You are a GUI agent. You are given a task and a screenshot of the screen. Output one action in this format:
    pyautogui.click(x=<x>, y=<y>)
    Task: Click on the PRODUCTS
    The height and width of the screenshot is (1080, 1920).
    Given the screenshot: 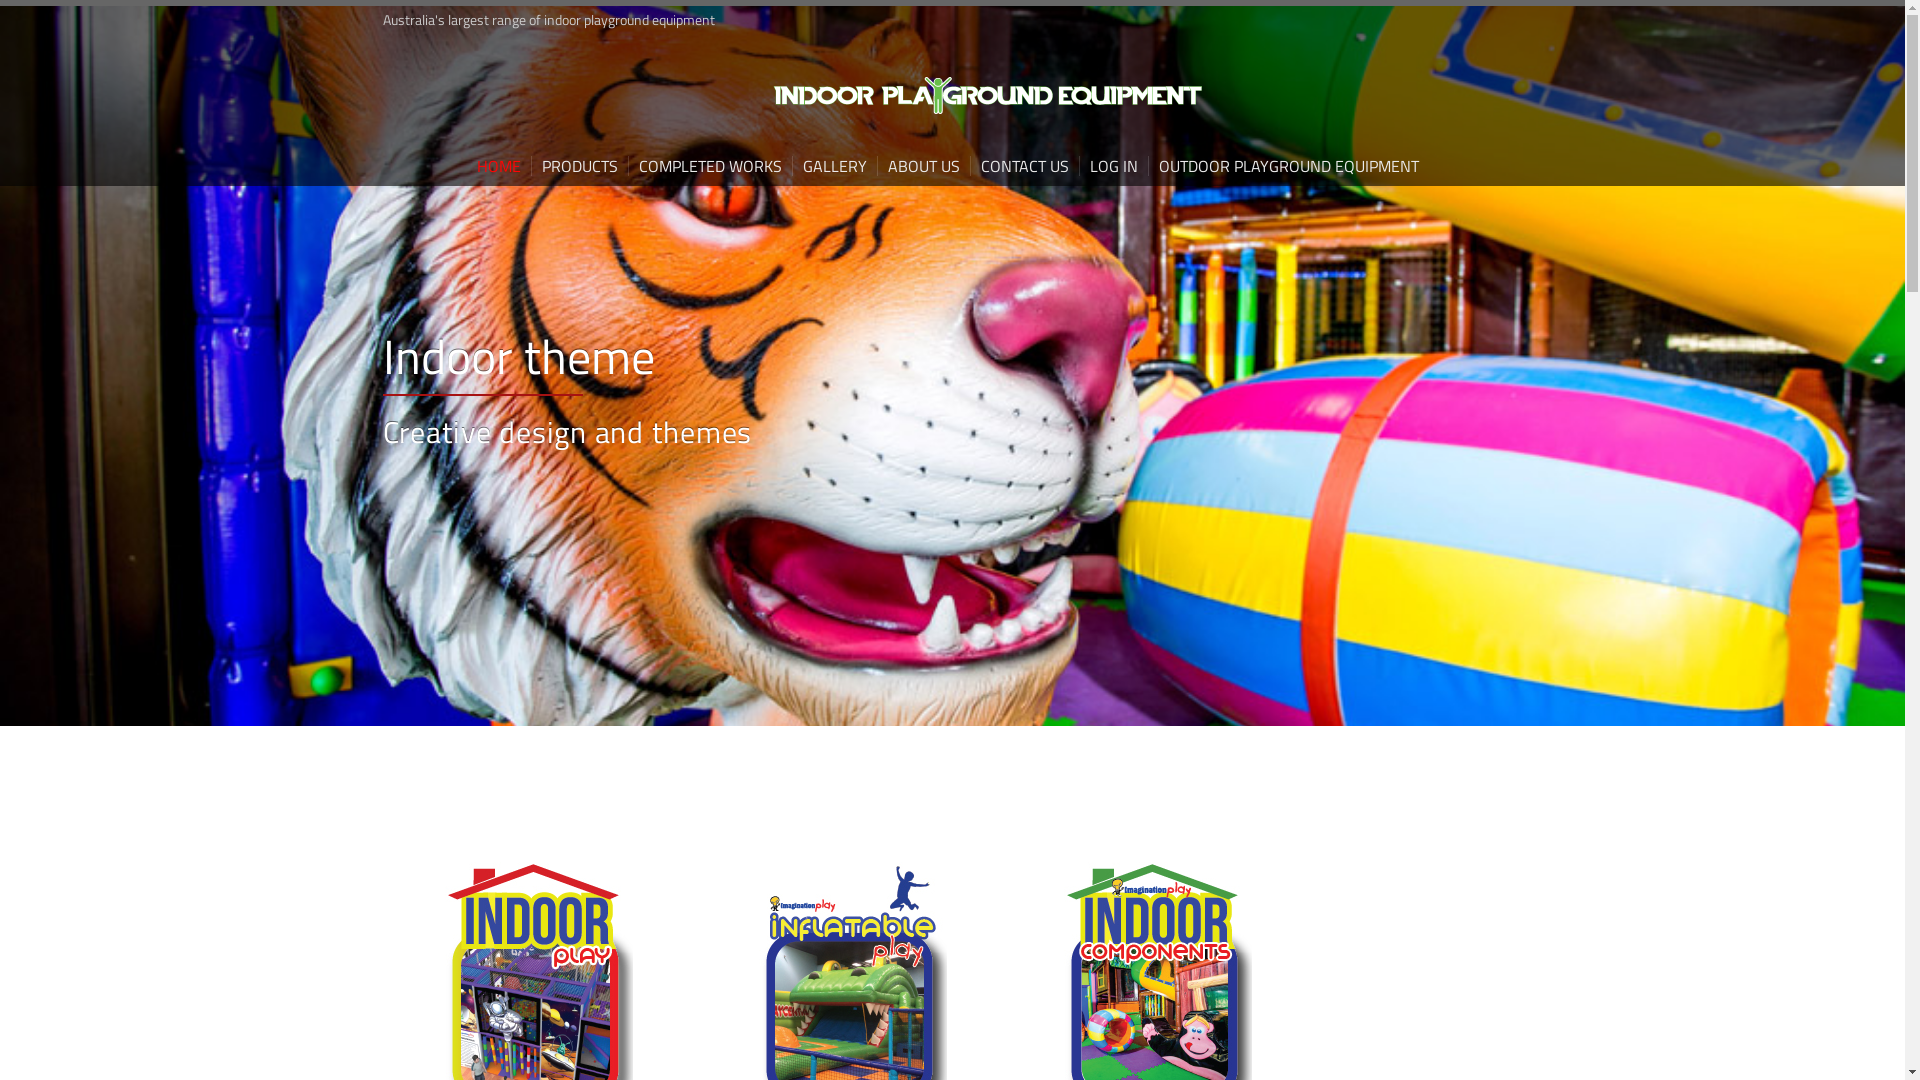 What is the action you would take?
    pyautogui.click(x=578, y=166)
    